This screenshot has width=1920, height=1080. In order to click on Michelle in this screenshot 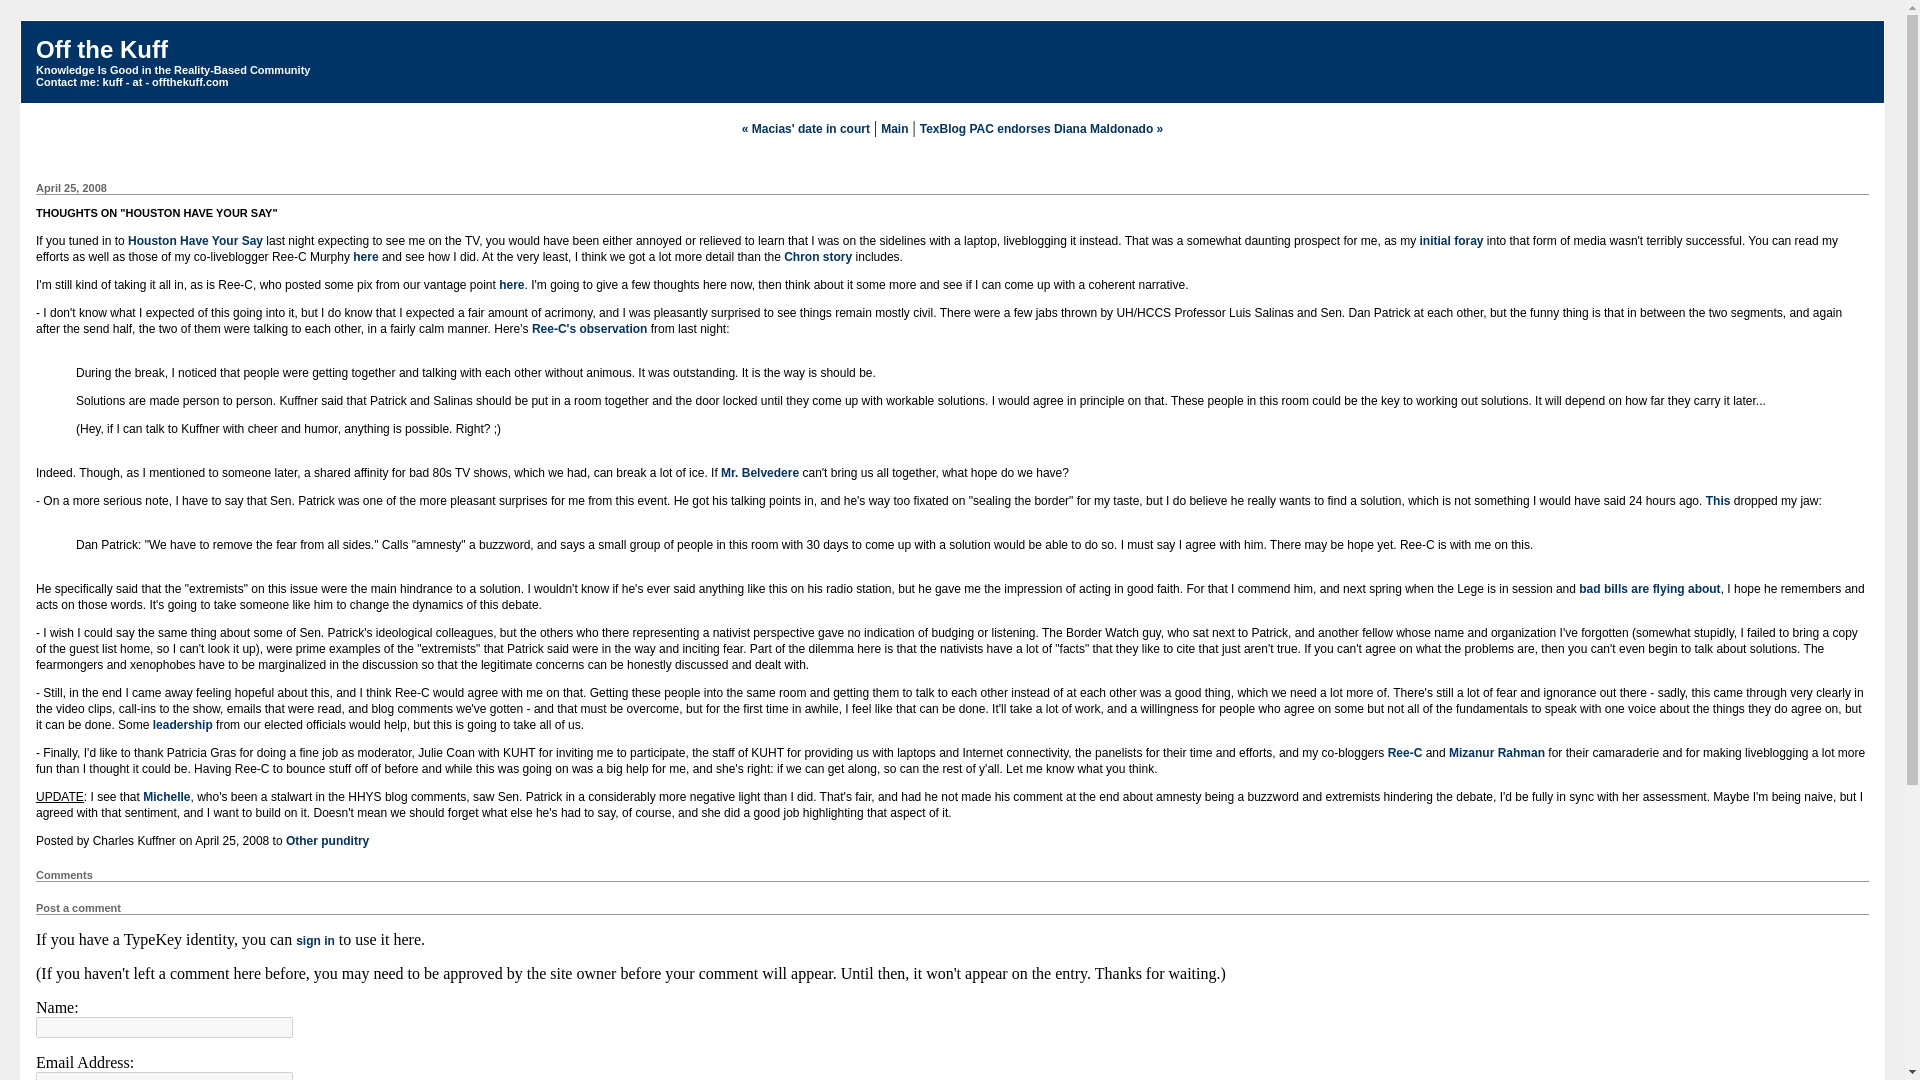, I will do `click(166, 796)`.